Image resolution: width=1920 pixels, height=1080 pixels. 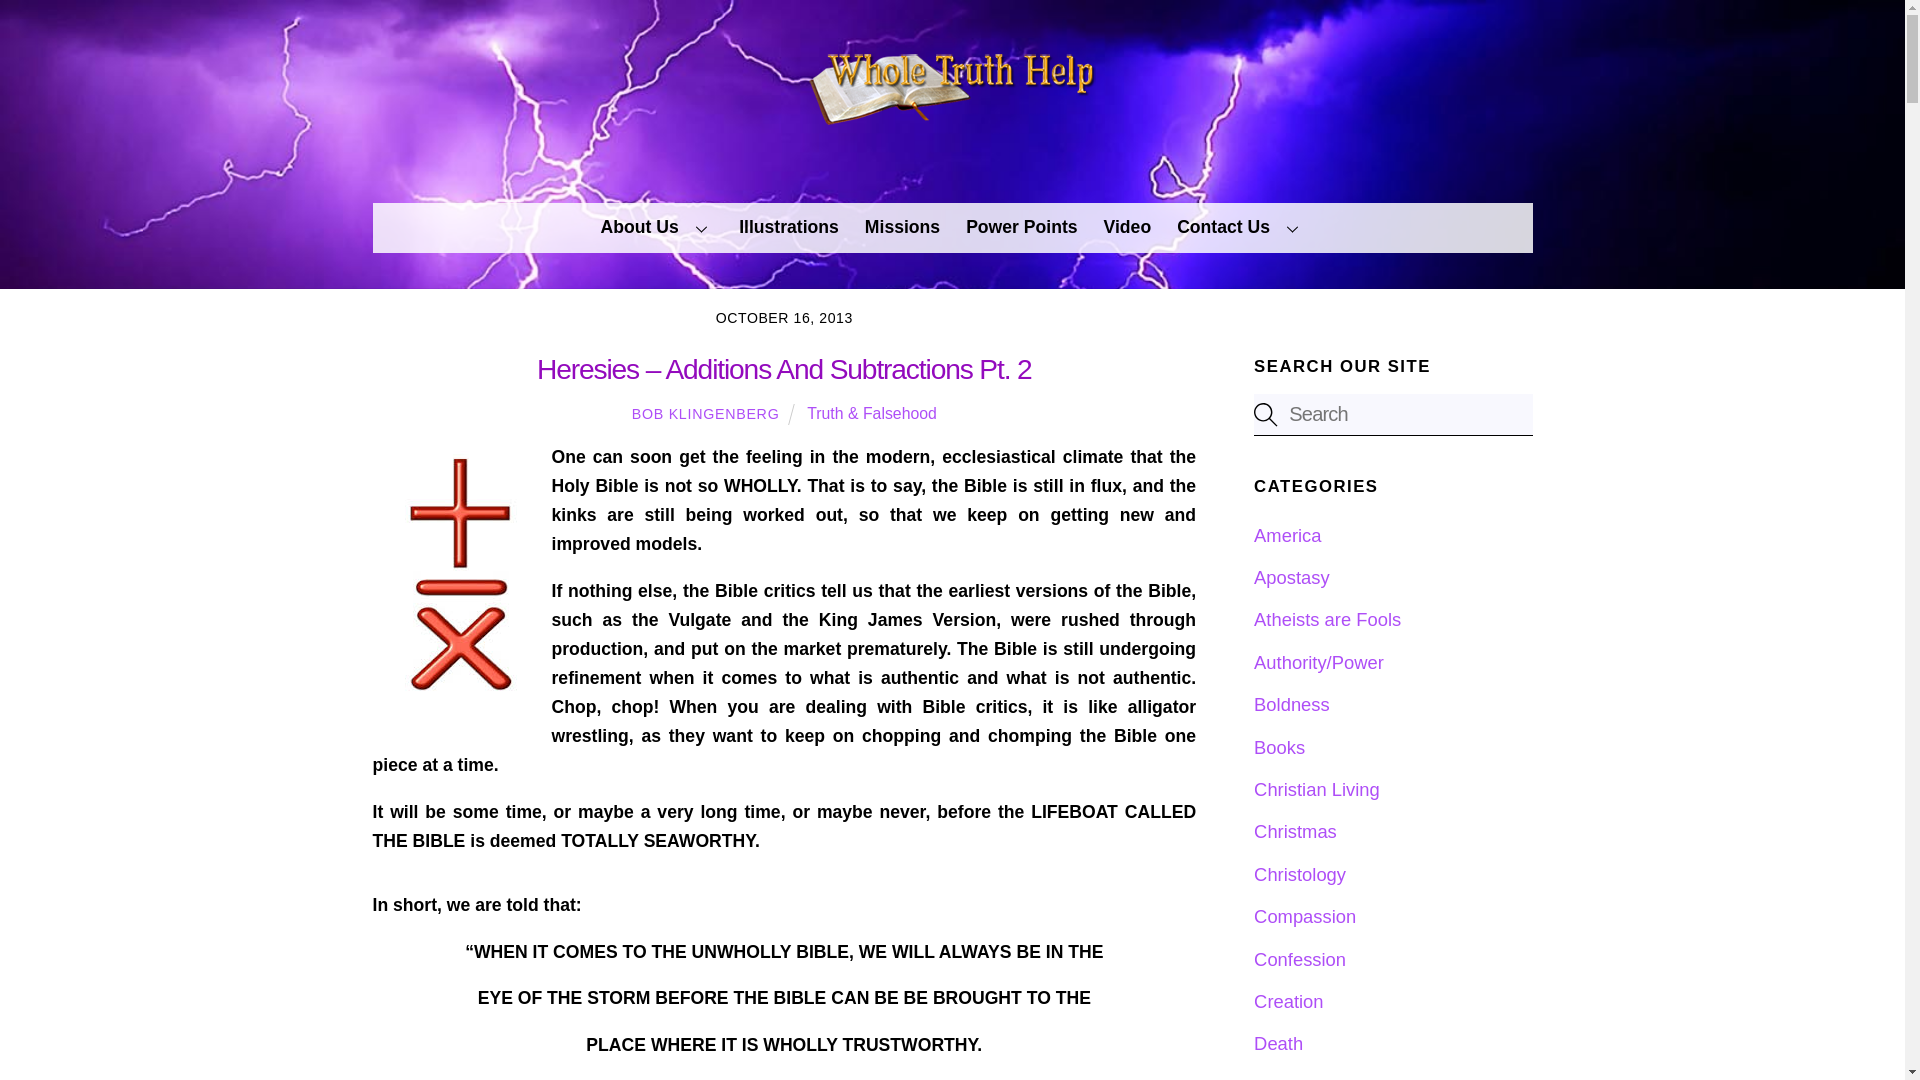 What do you see at coordinates (1294, 831) in the screenshot?
I see `Christmas` at bounding box center [1294, 831].